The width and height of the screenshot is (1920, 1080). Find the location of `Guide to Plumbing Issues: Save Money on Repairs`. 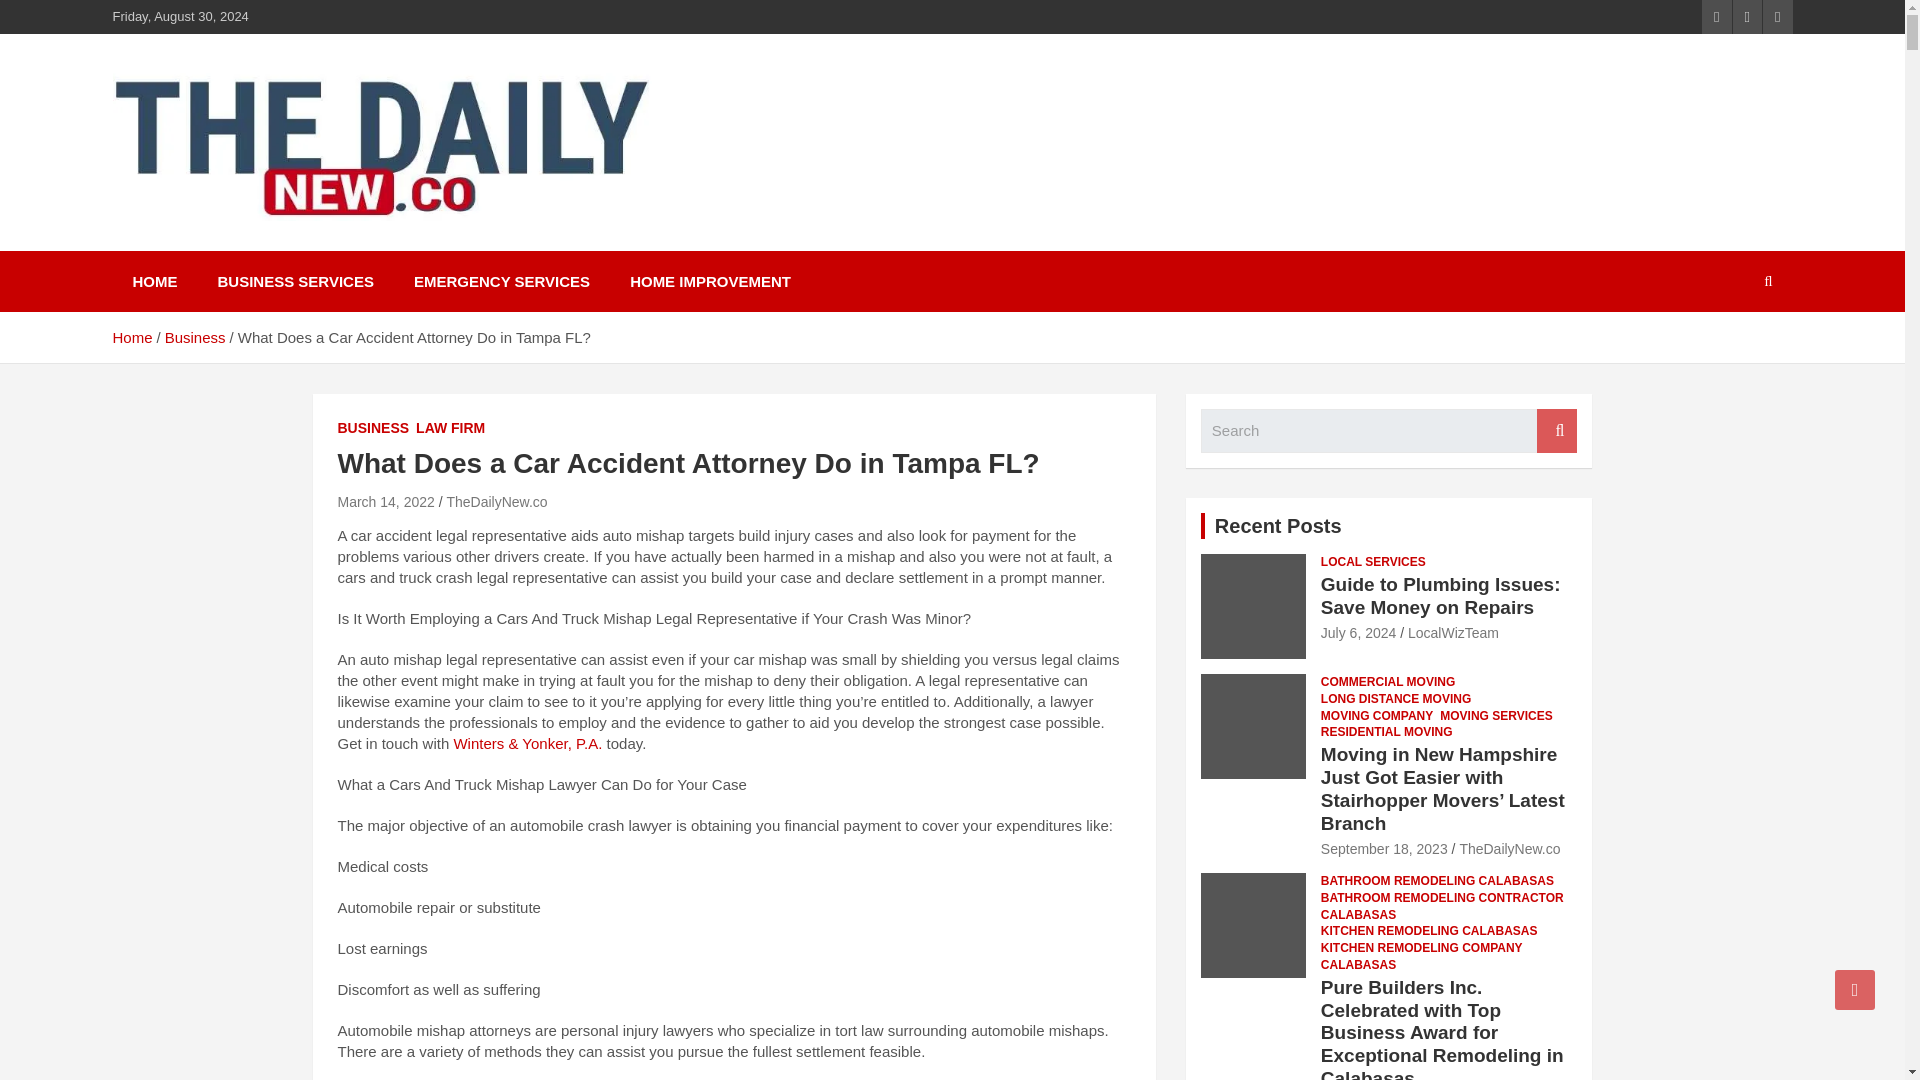

Guide to Plumbing Issues: Save Money on Repairs is located at coordinates (1358, 633).